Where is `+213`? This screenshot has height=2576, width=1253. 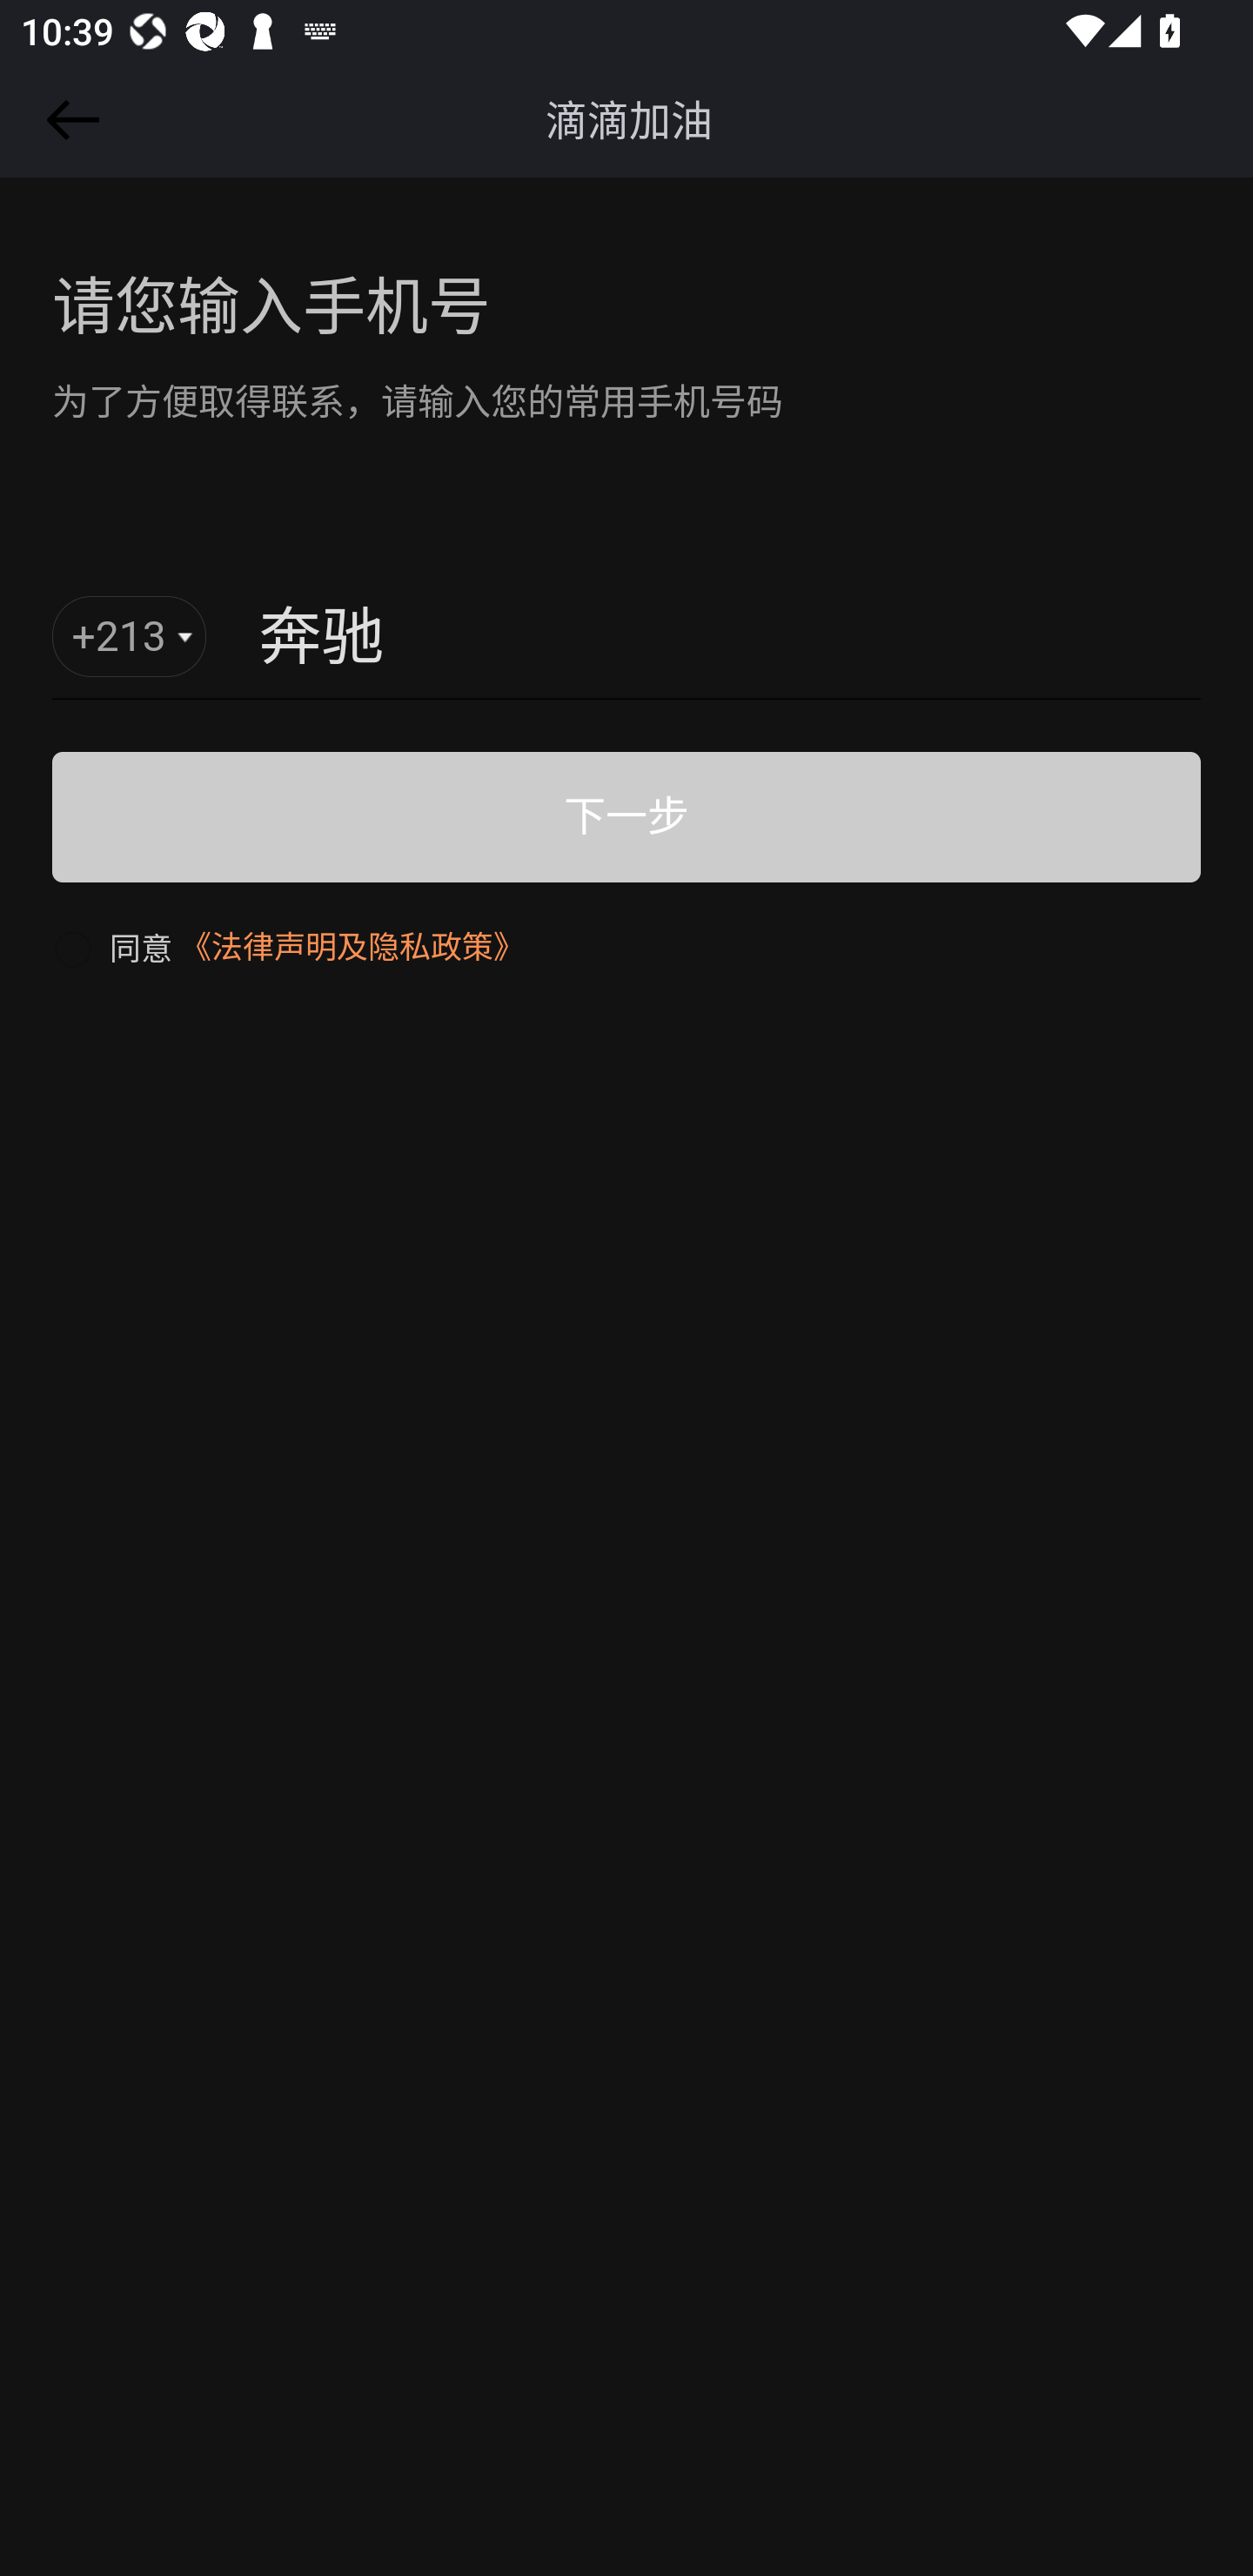 +213 is located at coordinates (131, 637).